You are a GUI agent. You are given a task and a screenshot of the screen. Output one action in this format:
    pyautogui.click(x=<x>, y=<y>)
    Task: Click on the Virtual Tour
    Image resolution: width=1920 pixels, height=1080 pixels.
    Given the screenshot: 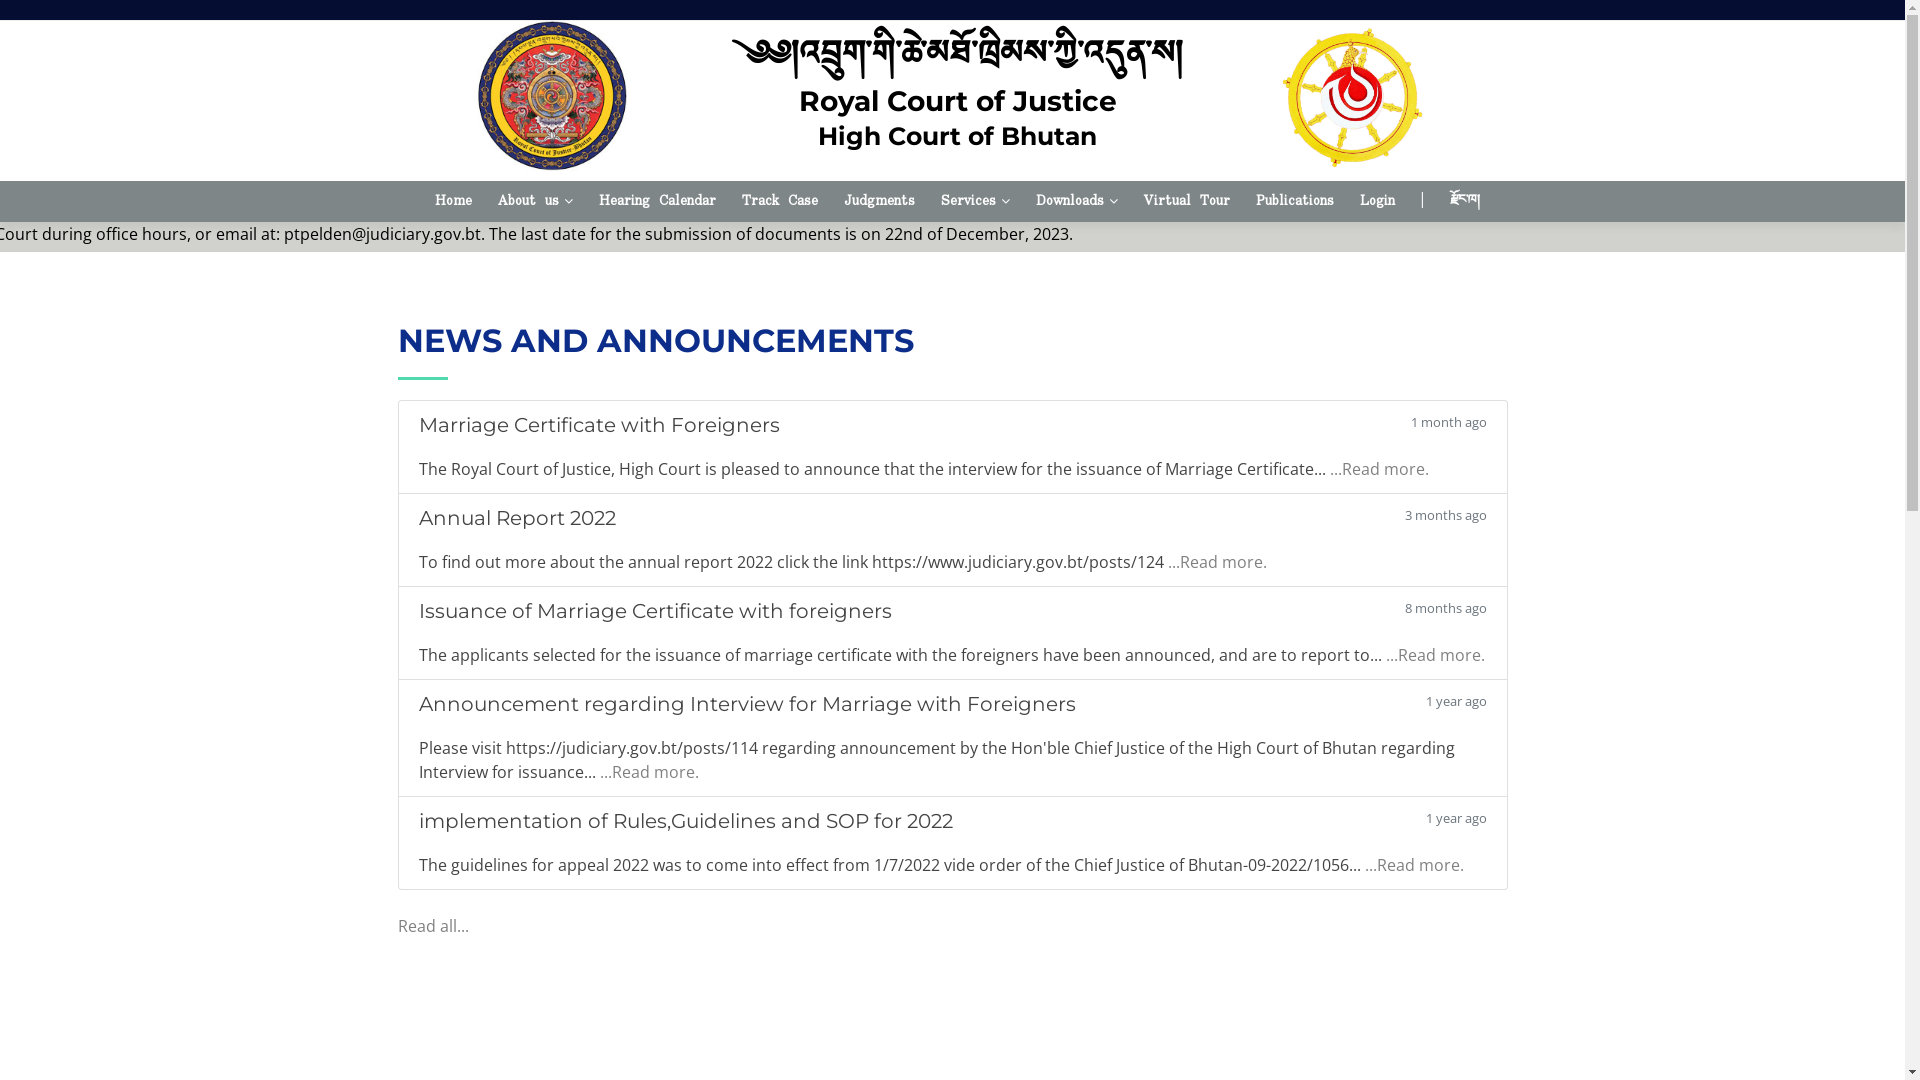 What is the action you would take?
    pyautogui.click(x=1187, y=202)
    